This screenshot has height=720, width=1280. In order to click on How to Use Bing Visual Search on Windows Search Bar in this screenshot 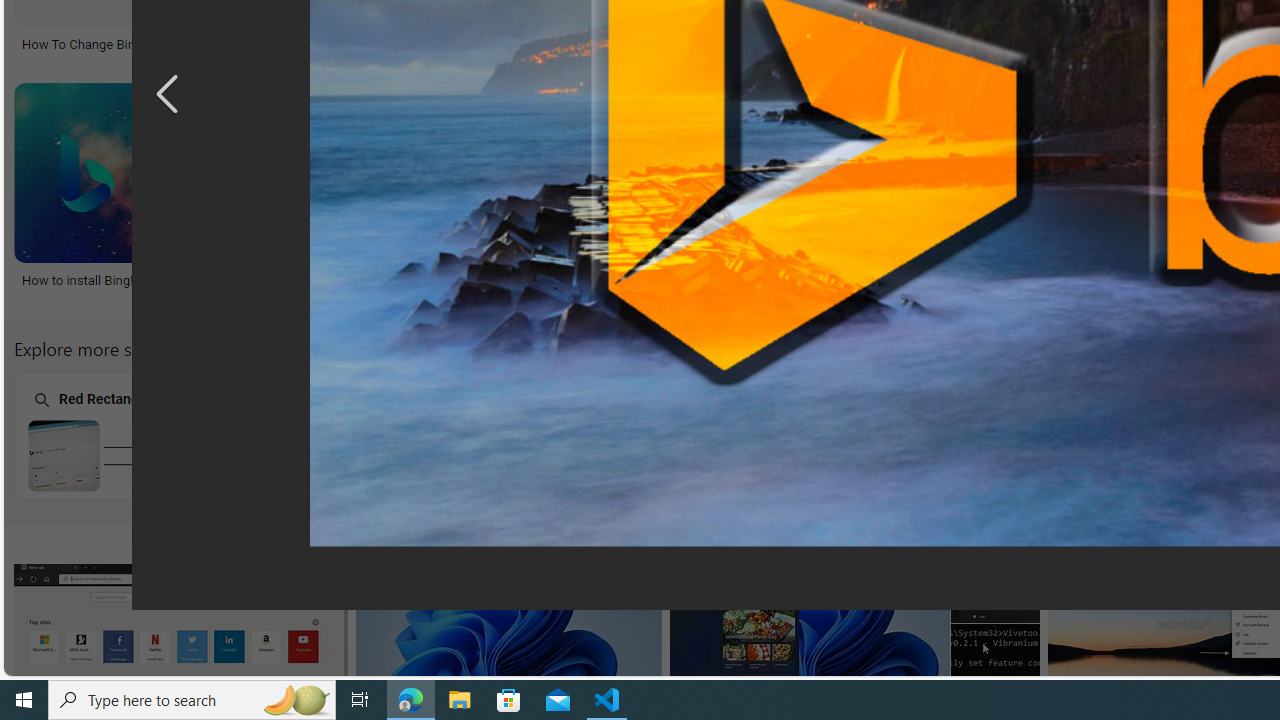, I will do `click(766, 288)`.